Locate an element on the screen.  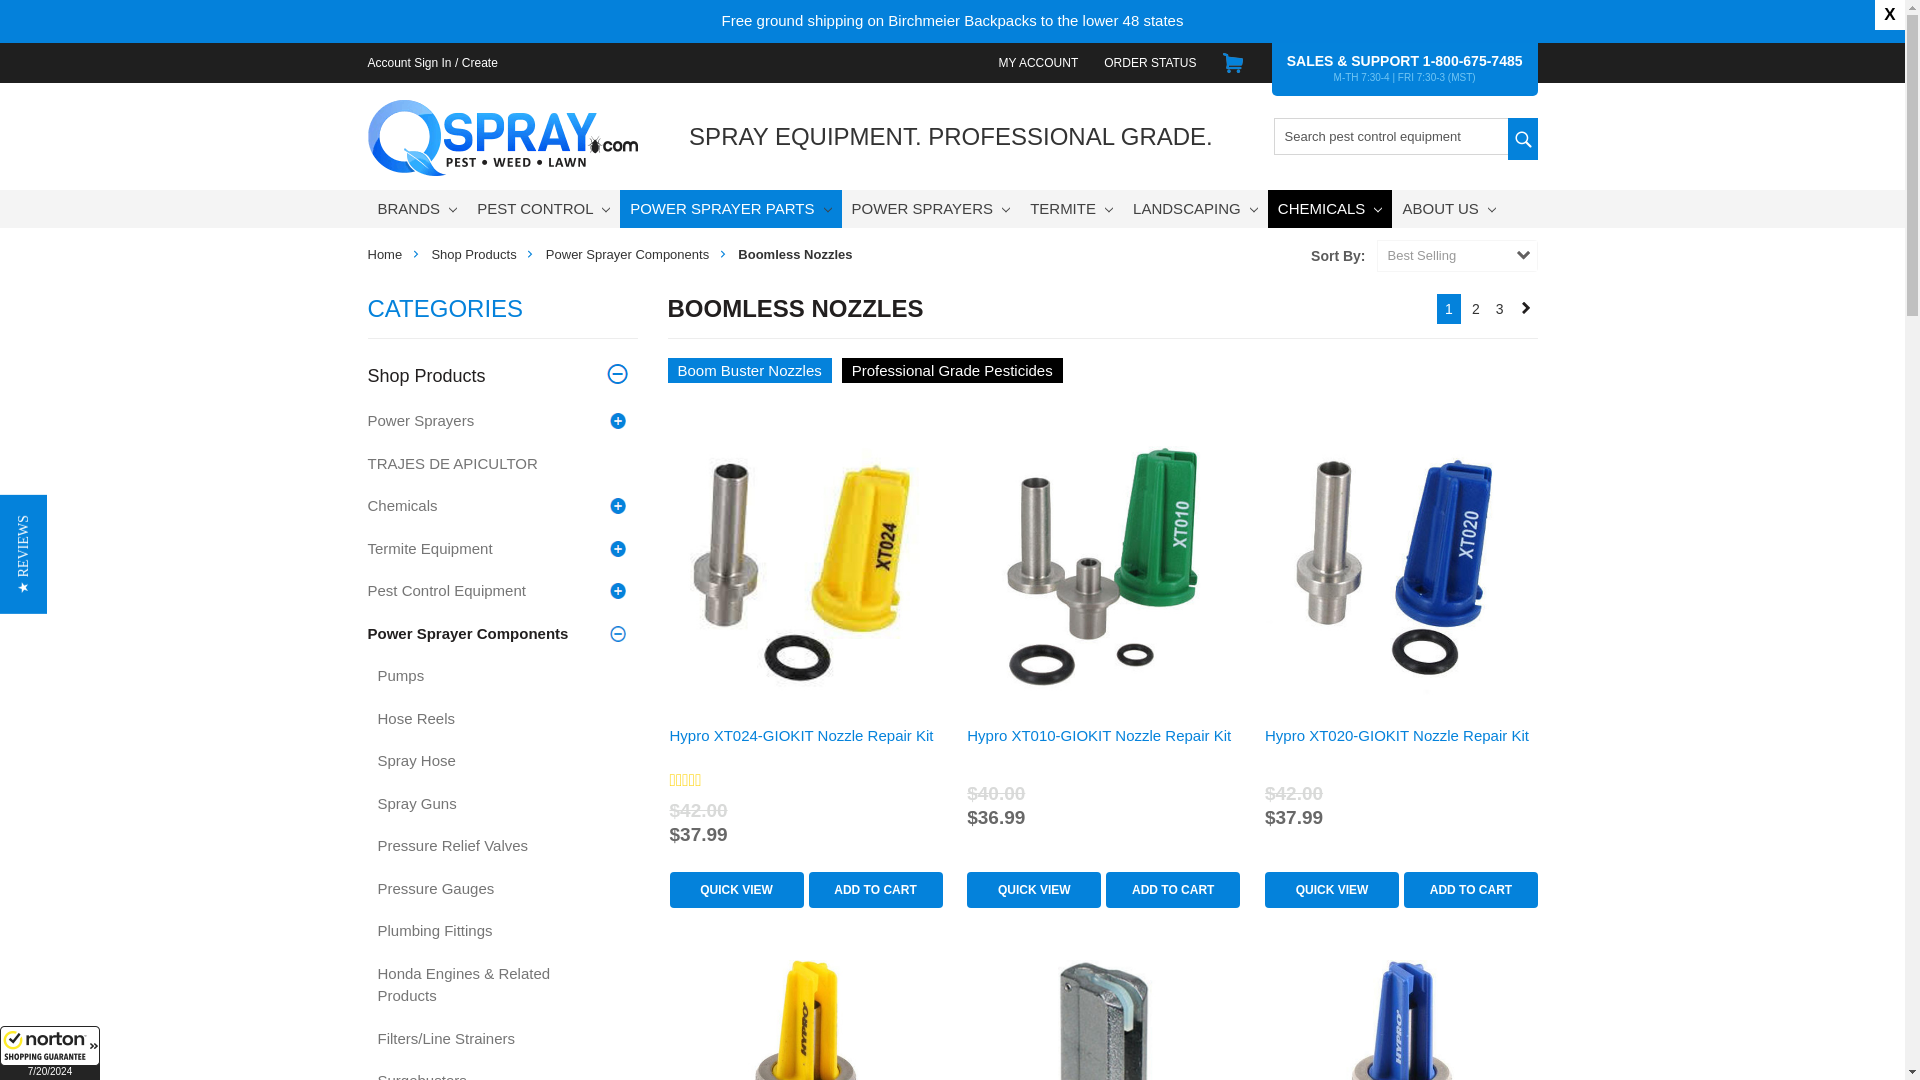
Unused iFrame 1 is located at coordinates (50, 1053).